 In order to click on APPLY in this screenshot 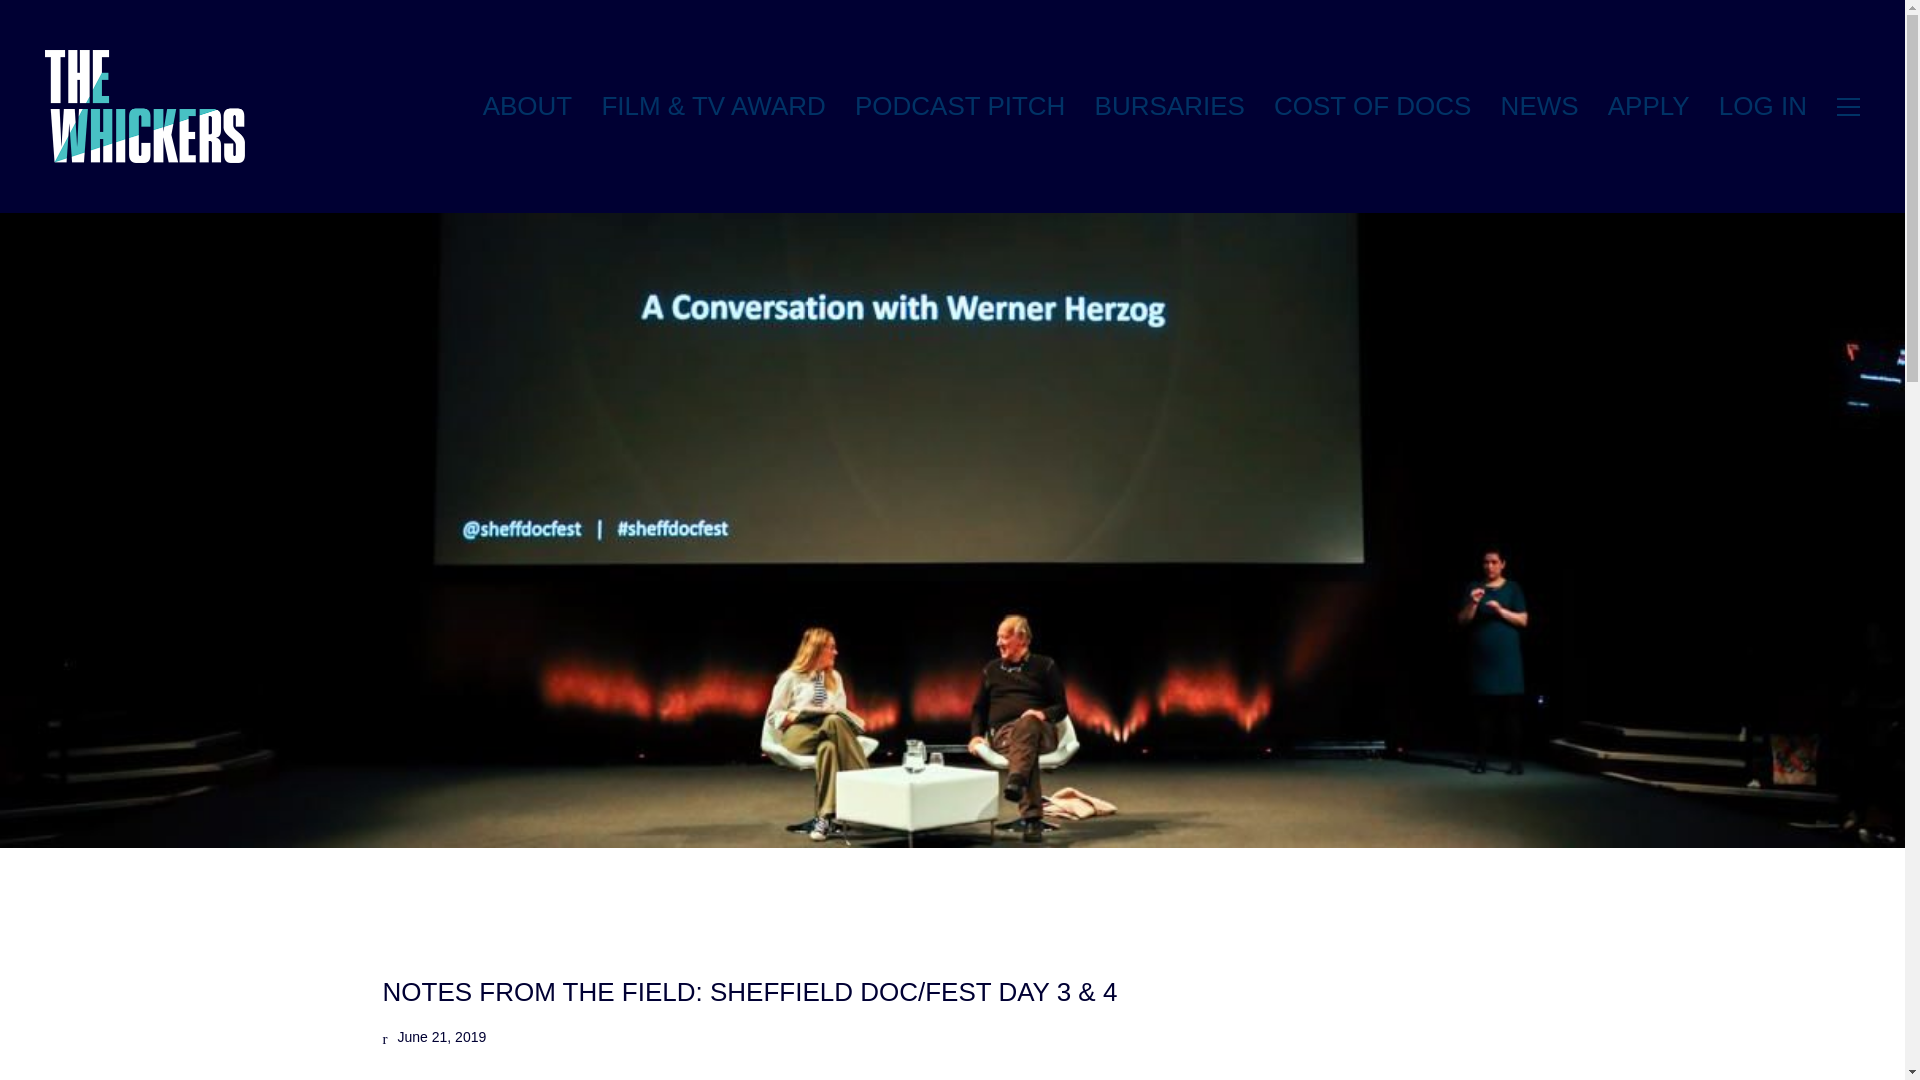, I will do `click(1648, 106)`.